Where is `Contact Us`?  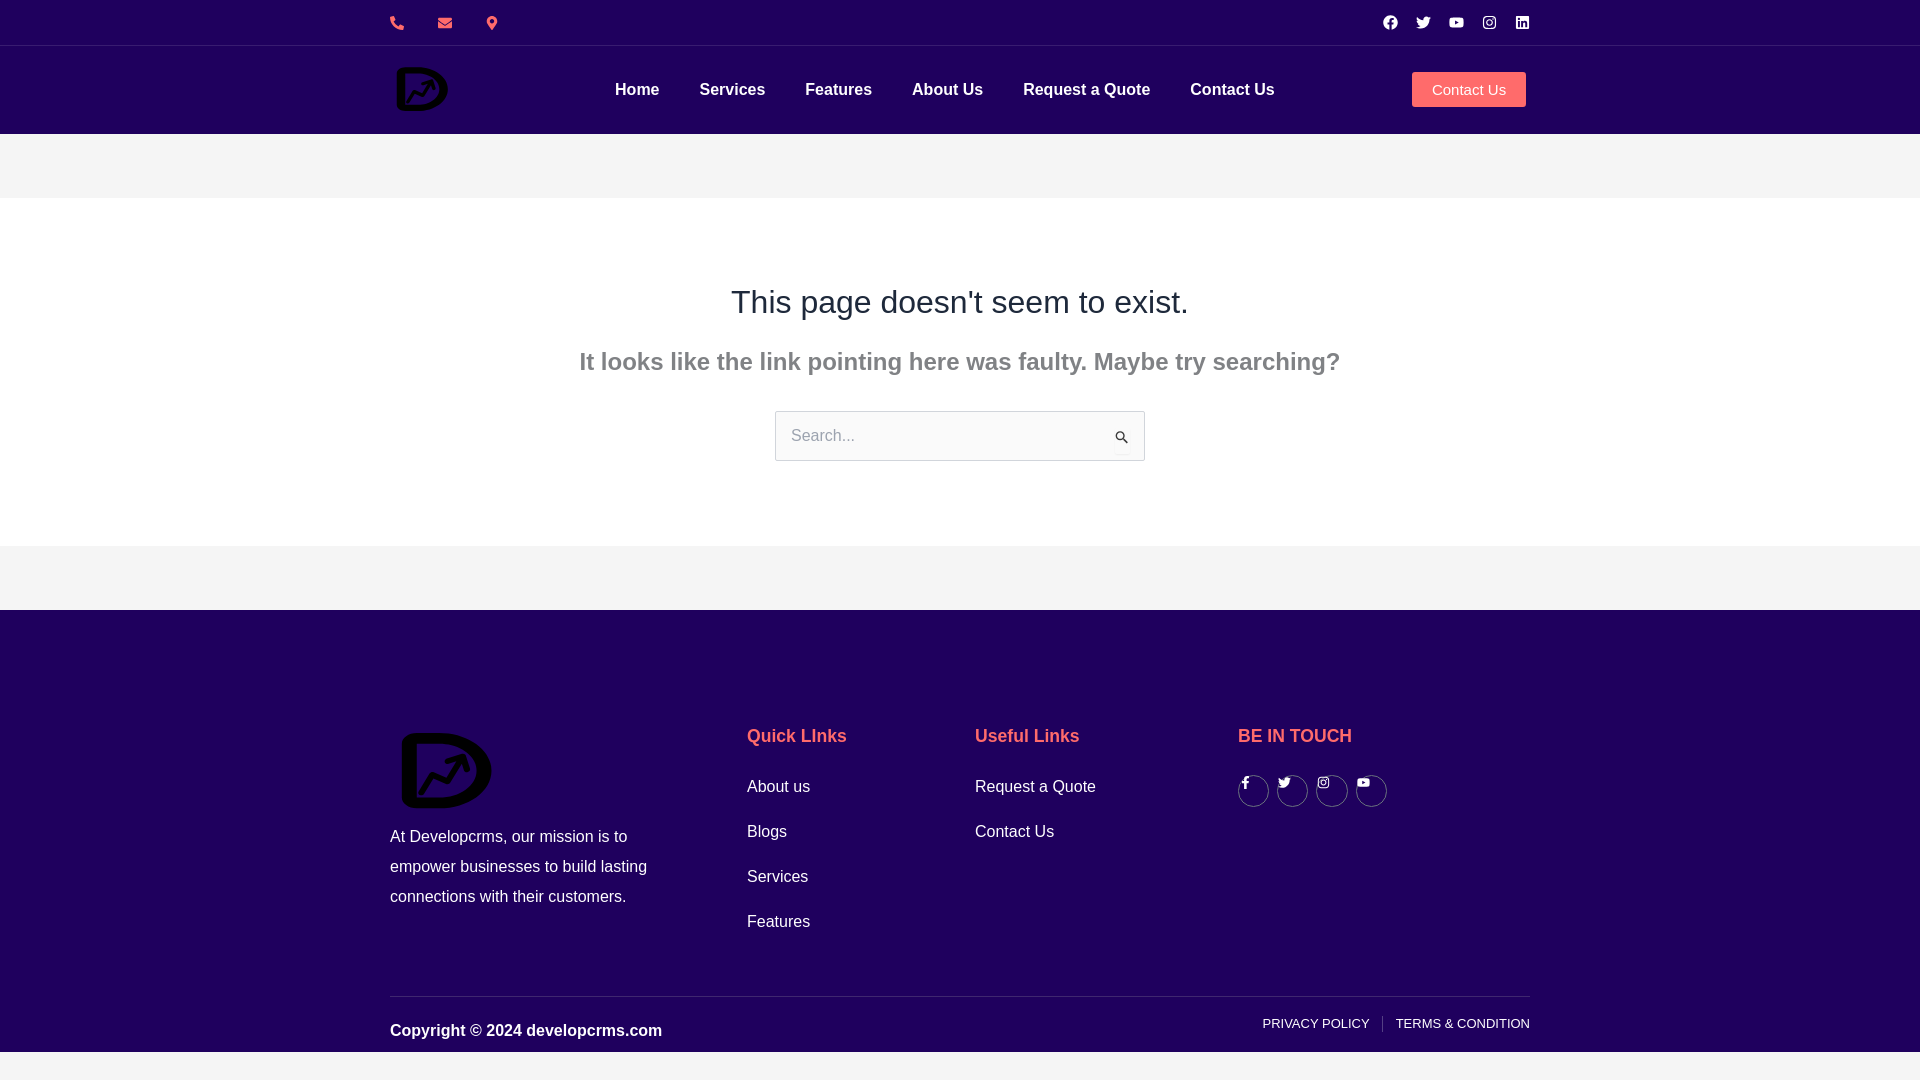
Contact Us is located at coordinates (1062, 831).